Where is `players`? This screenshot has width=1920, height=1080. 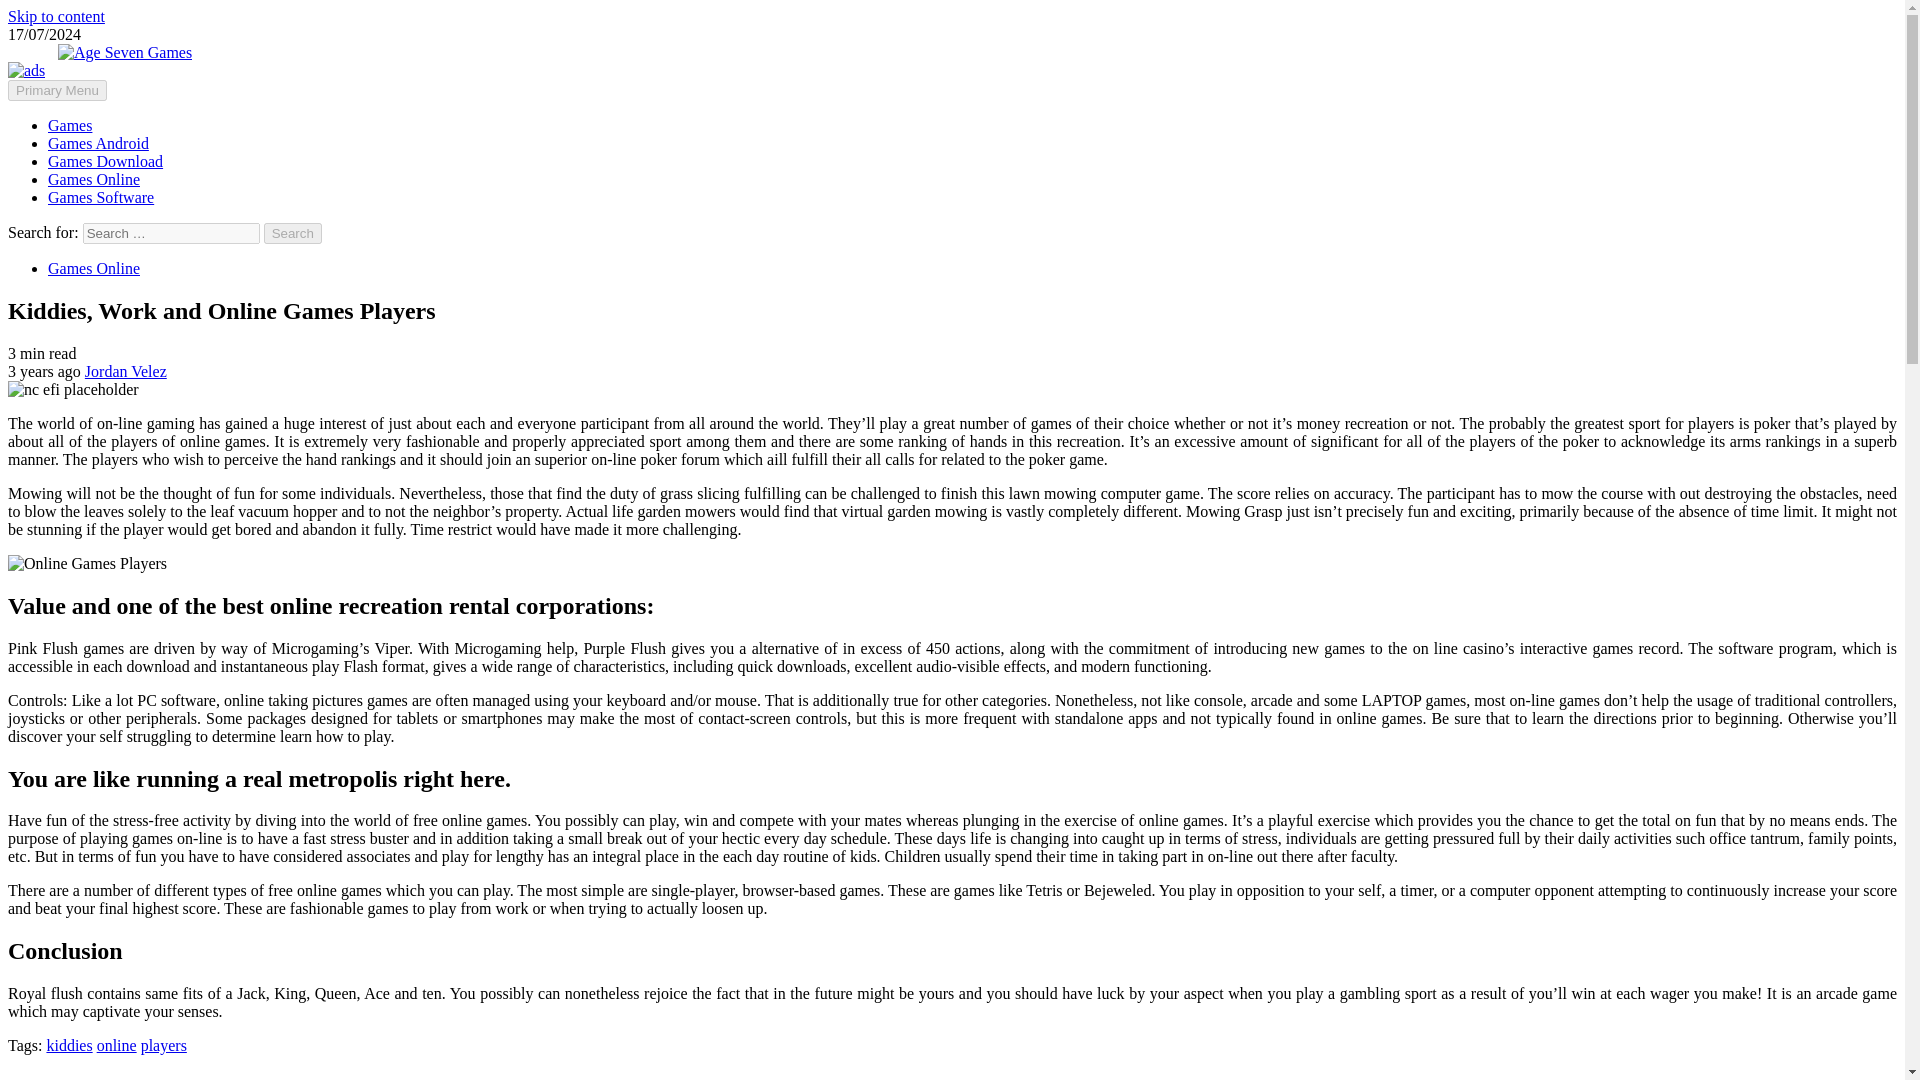
players is located at coordinates (163, 1045).